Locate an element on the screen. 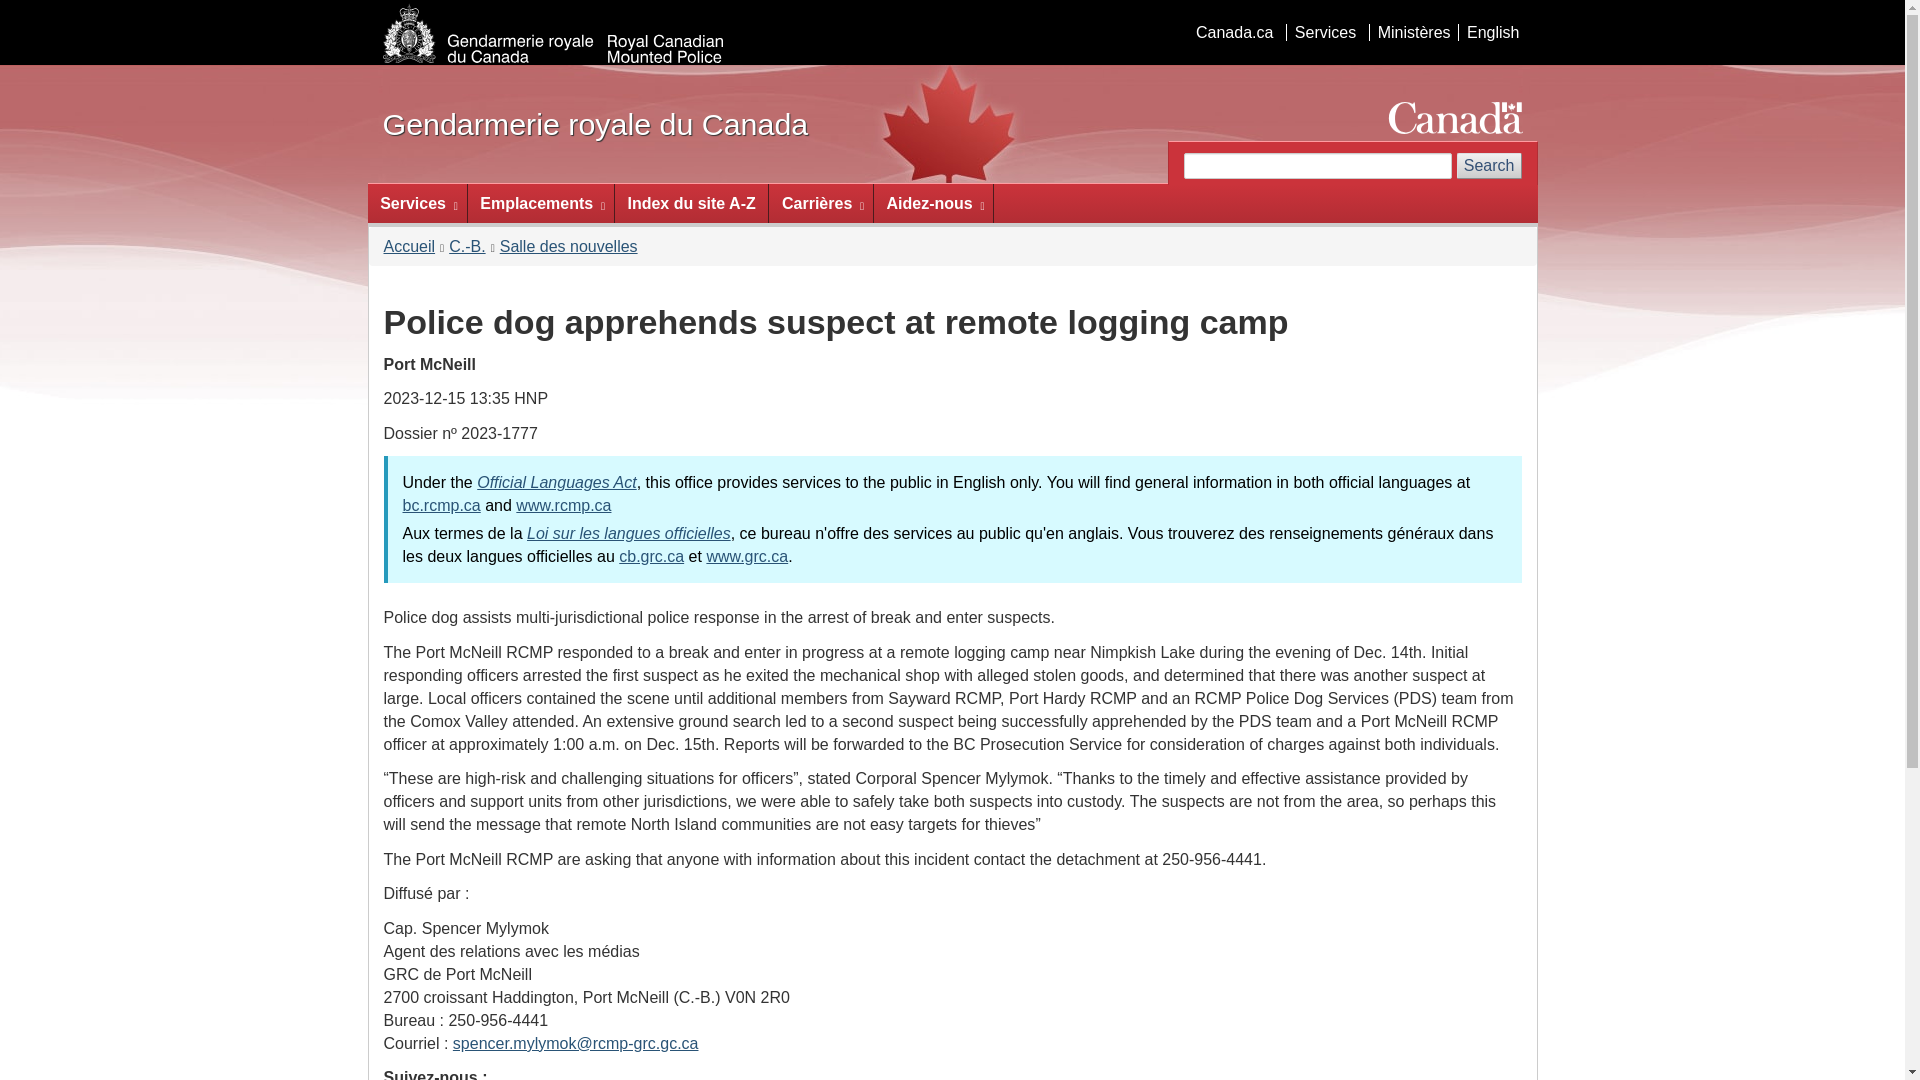 This screenshot has width=1920, height=1080. Skip to main content is located at coordinates (956, 14).